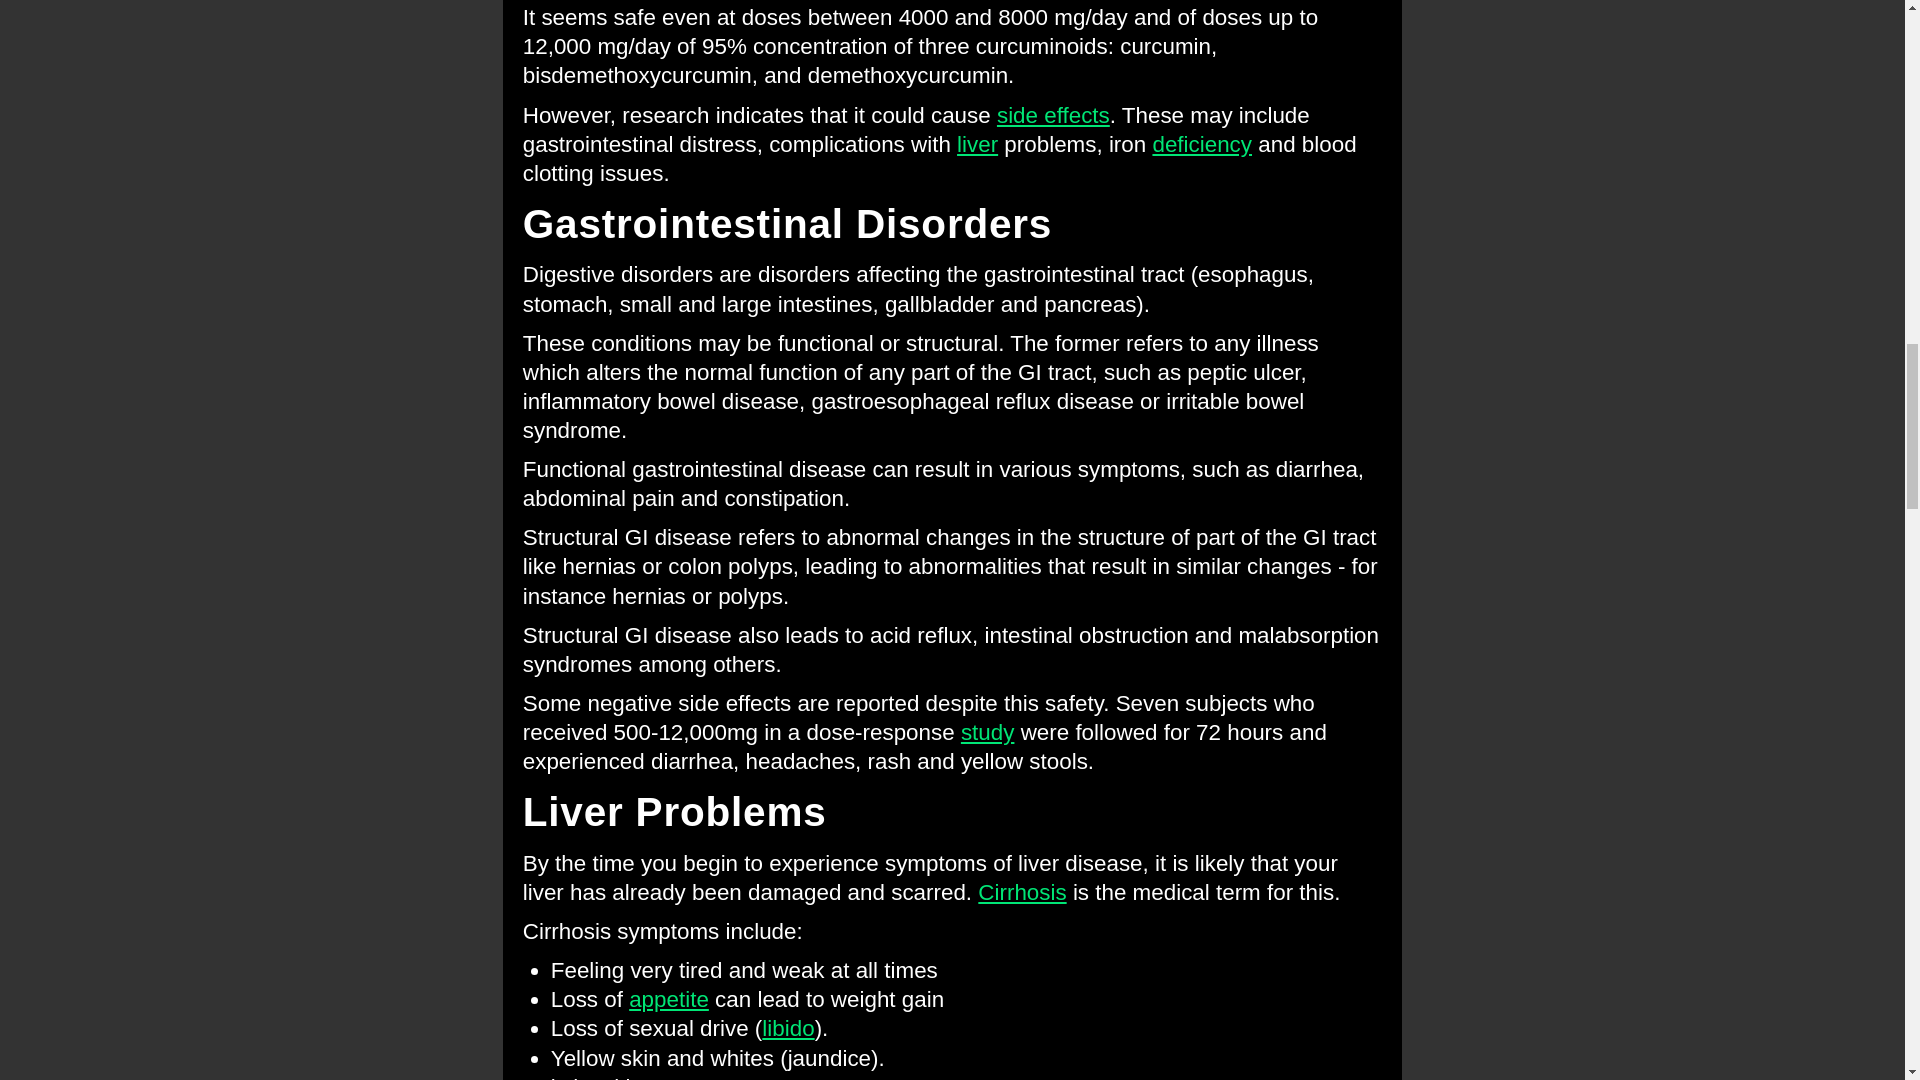 Image resolution: width=1920 pixels, height=1080 pixels. What do you see at coordinates (1052, 114) in the screenshot?
I see `side effects` at bounding box center [1052, 114].